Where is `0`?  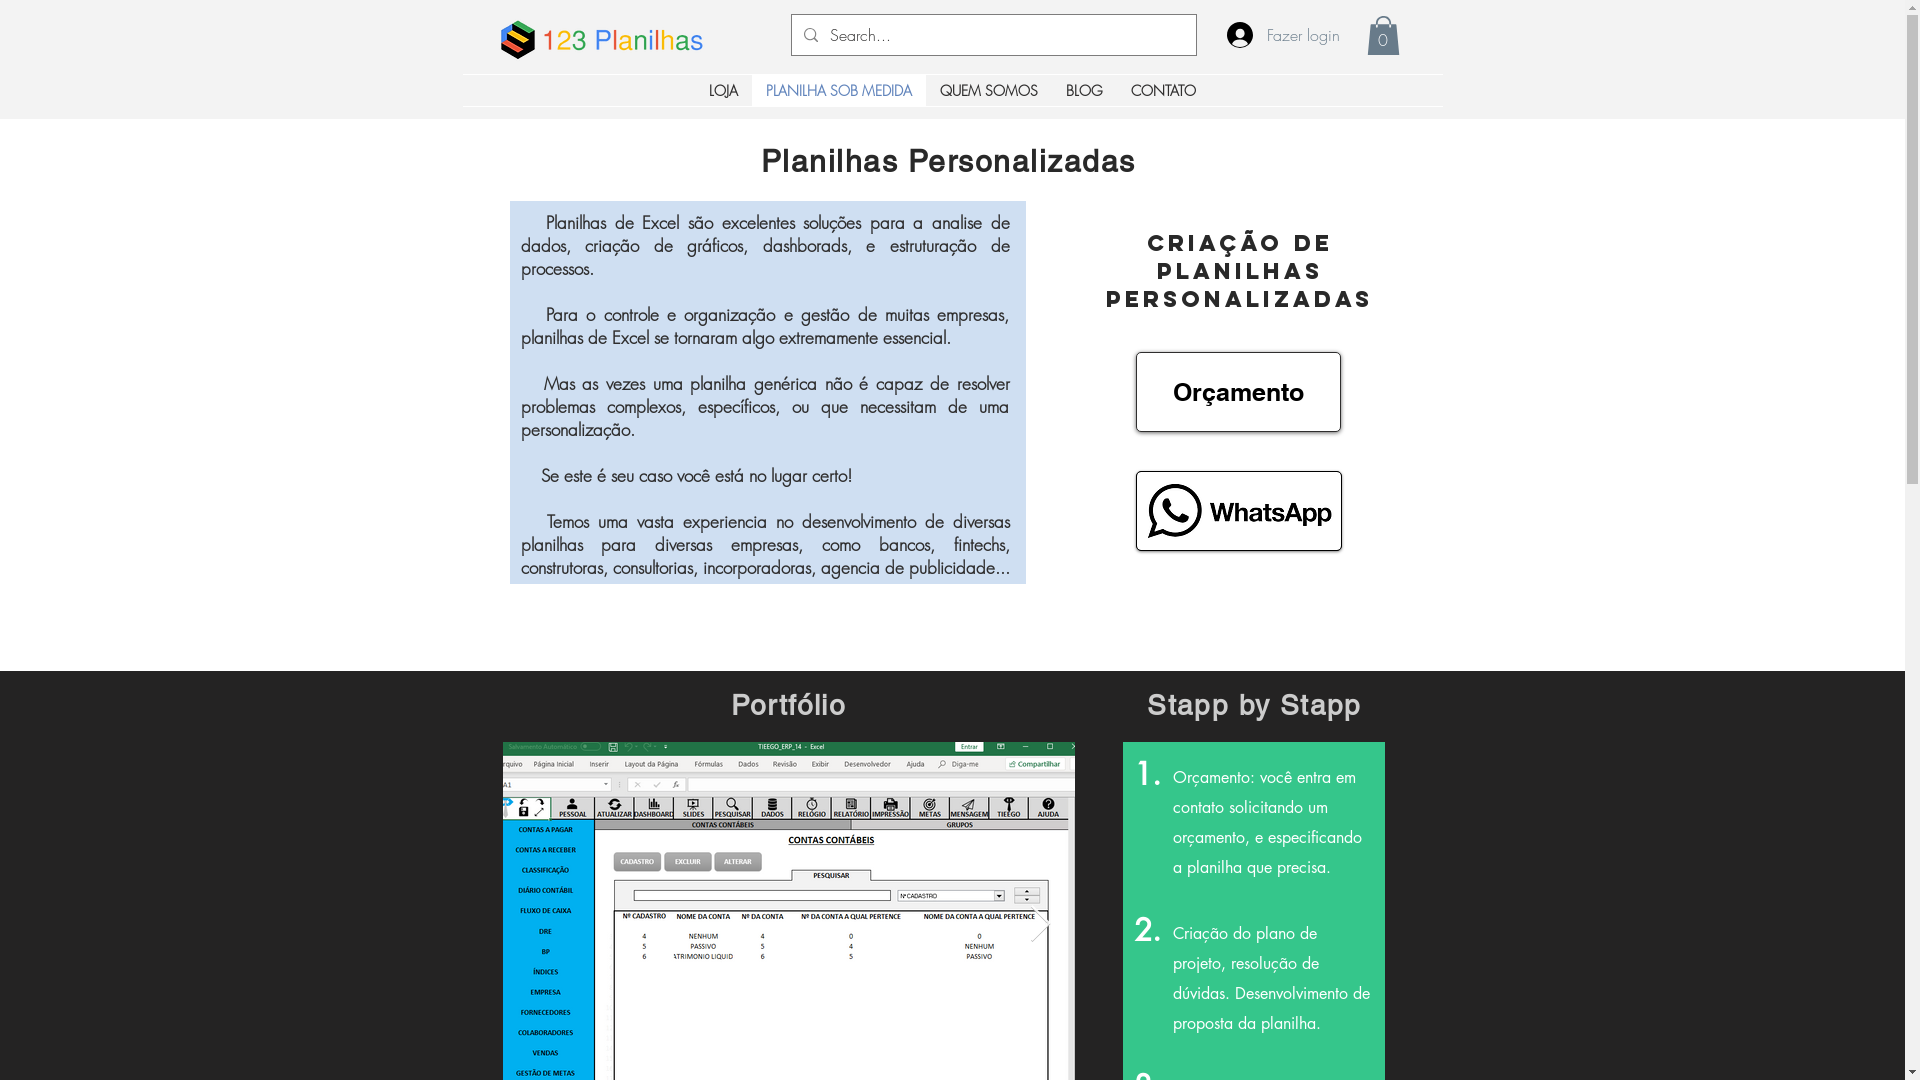
0 is located at coordinates (1382, 36).